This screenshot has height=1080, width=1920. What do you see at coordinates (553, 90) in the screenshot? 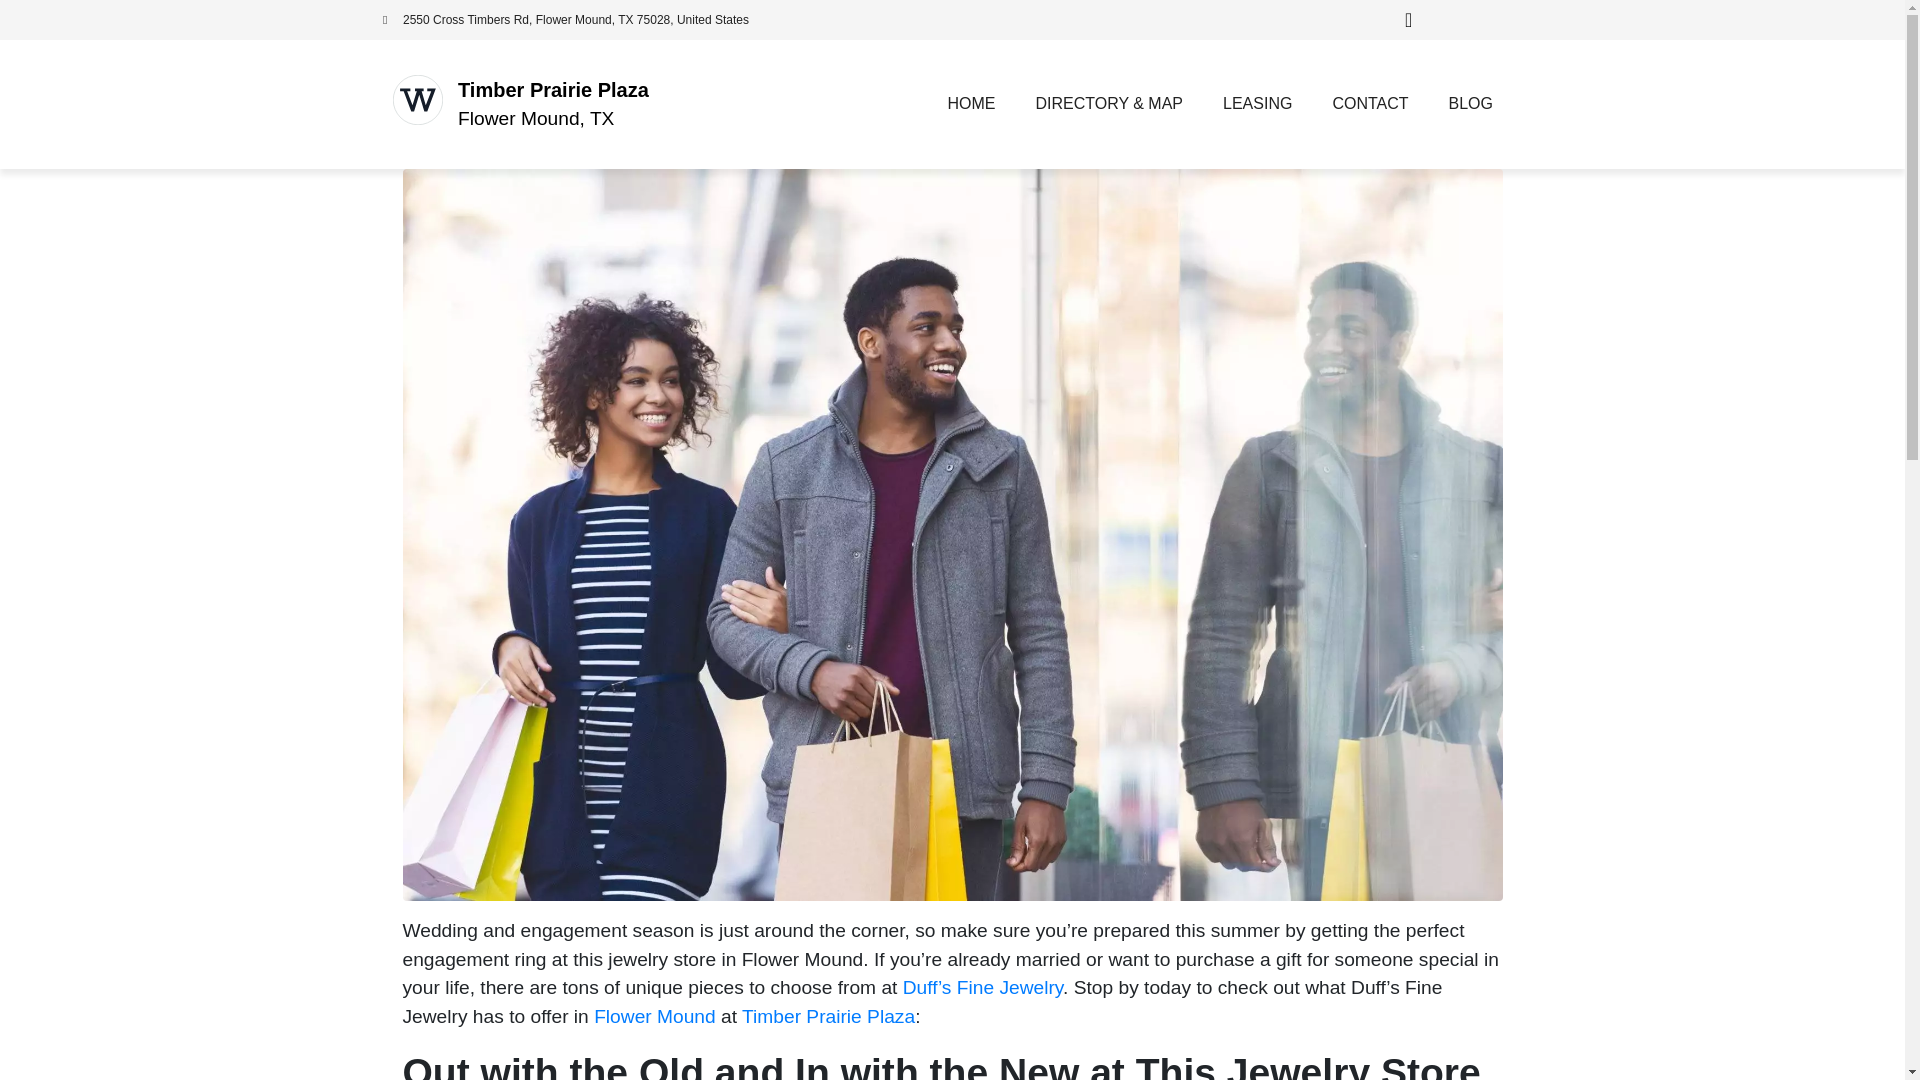
I see `Timber Prairie Plaza` at bounding box center [553, 90].